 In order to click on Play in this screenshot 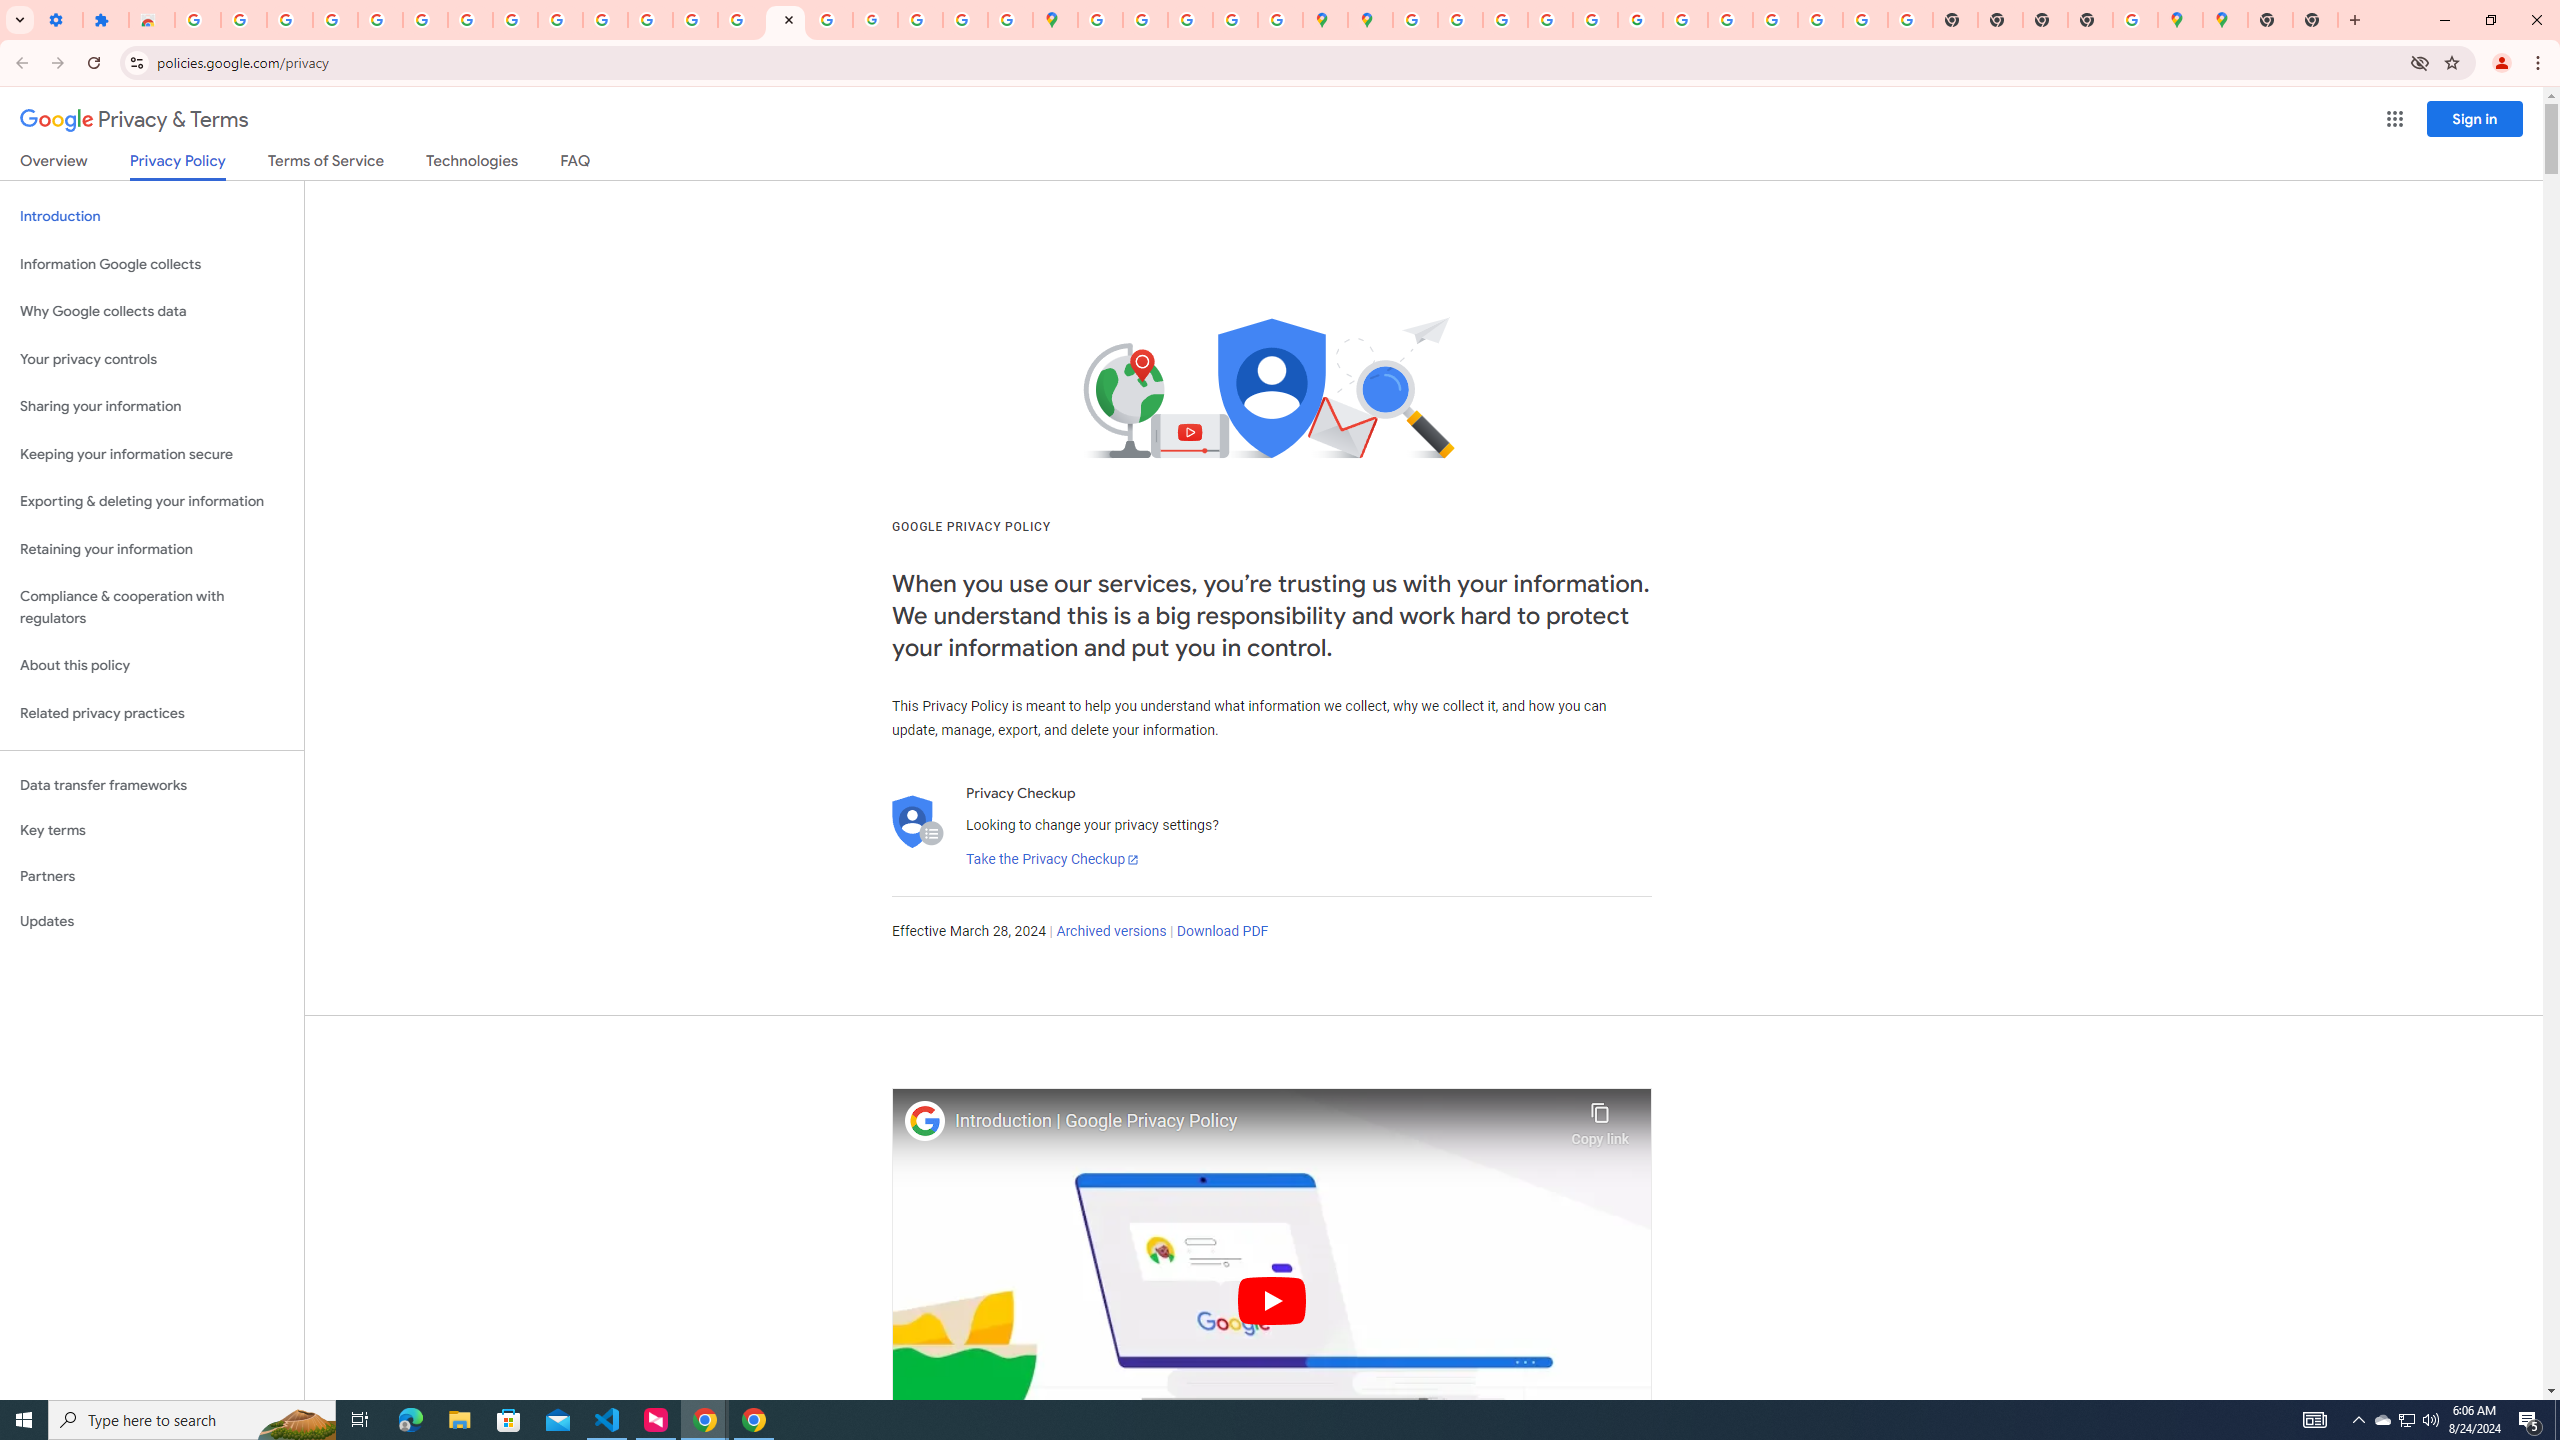, I will do `click(1272, 1300)`.